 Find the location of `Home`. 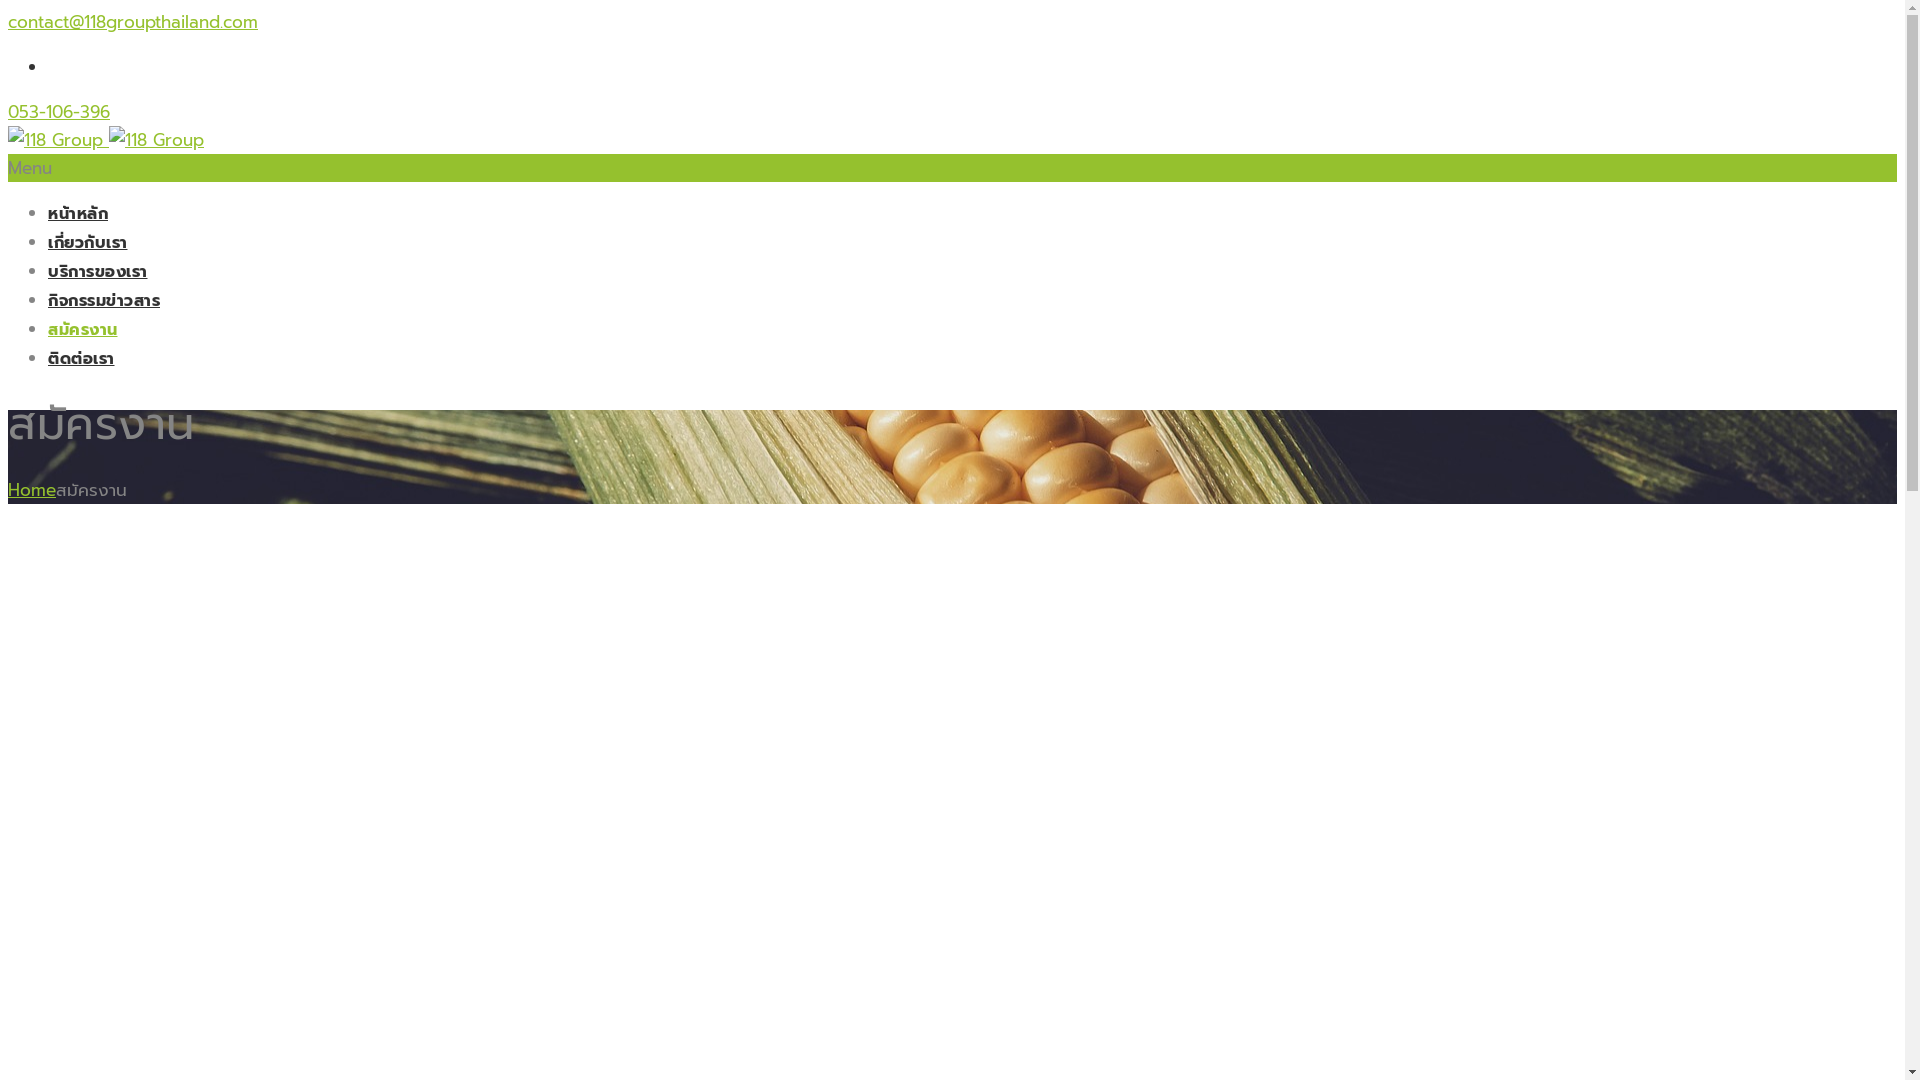

Home is located at coordinates (32, 490).